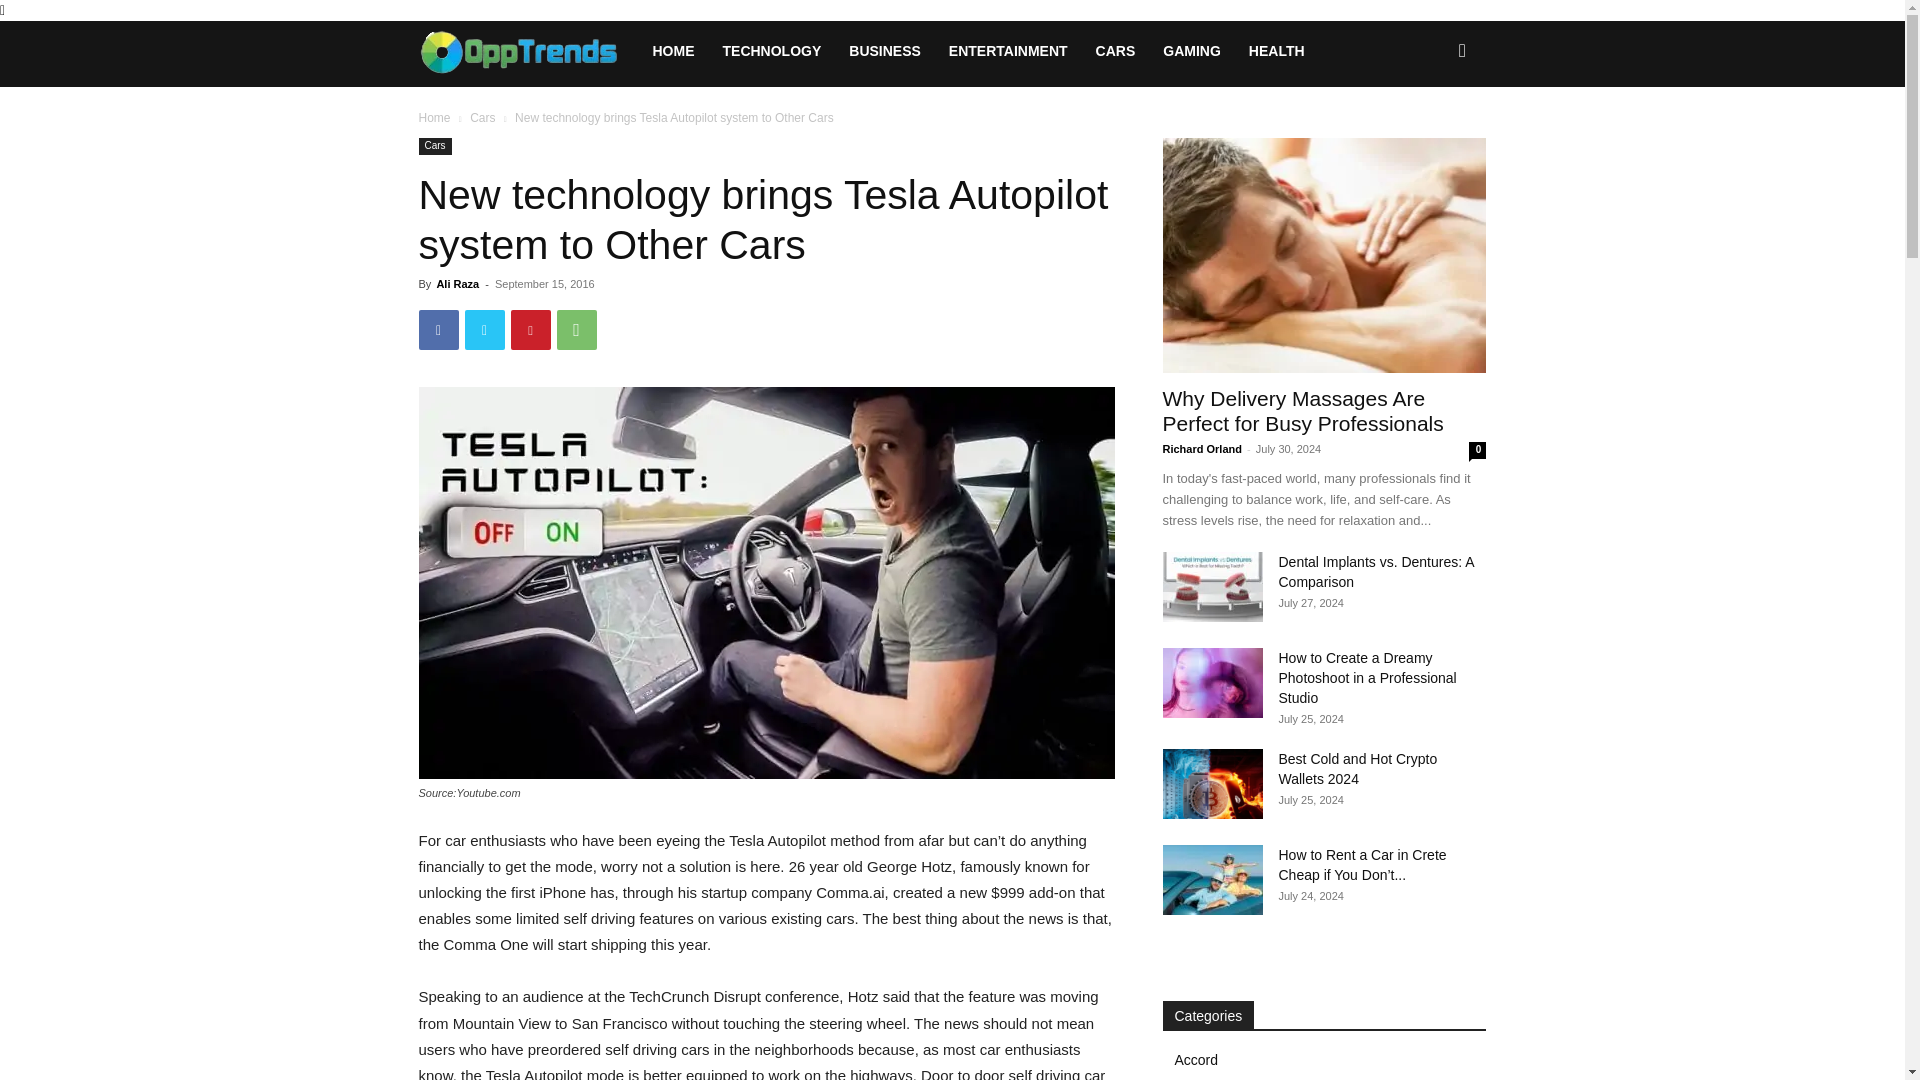 The height and width of the screenshot is (1080, 1920). Describe the element at coordinates (528, 50) in the screenshot. I see `Opptrends 2024` at that location.